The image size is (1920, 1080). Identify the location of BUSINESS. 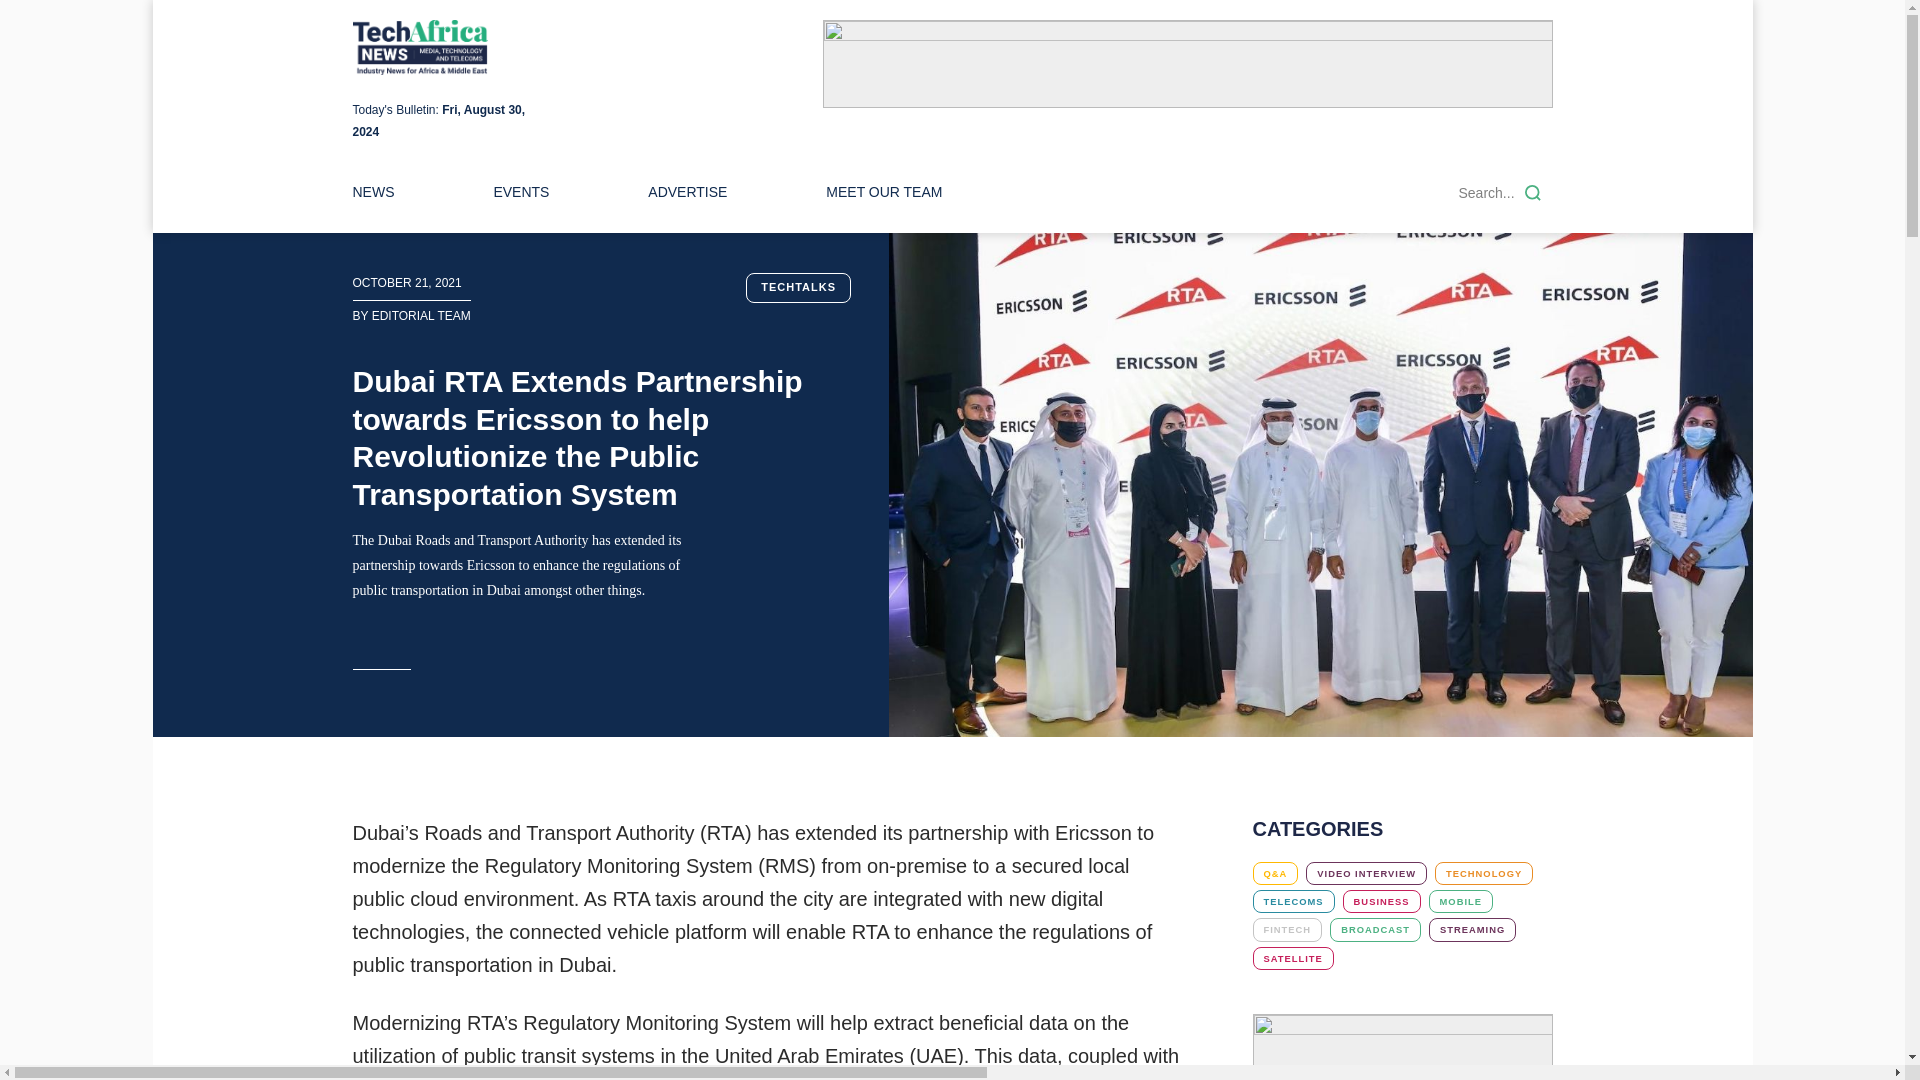
(1381, 900).